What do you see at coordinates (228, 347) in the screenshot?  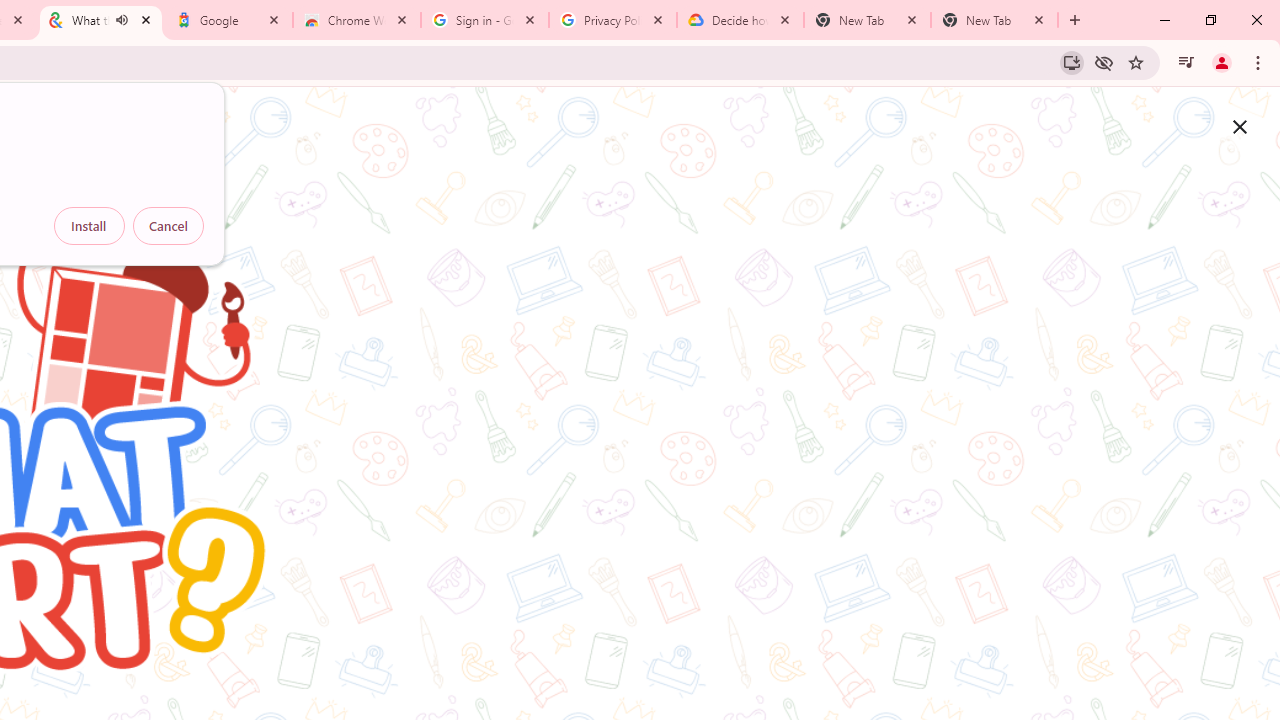 I see `Title` at bounding box center [228, 347].